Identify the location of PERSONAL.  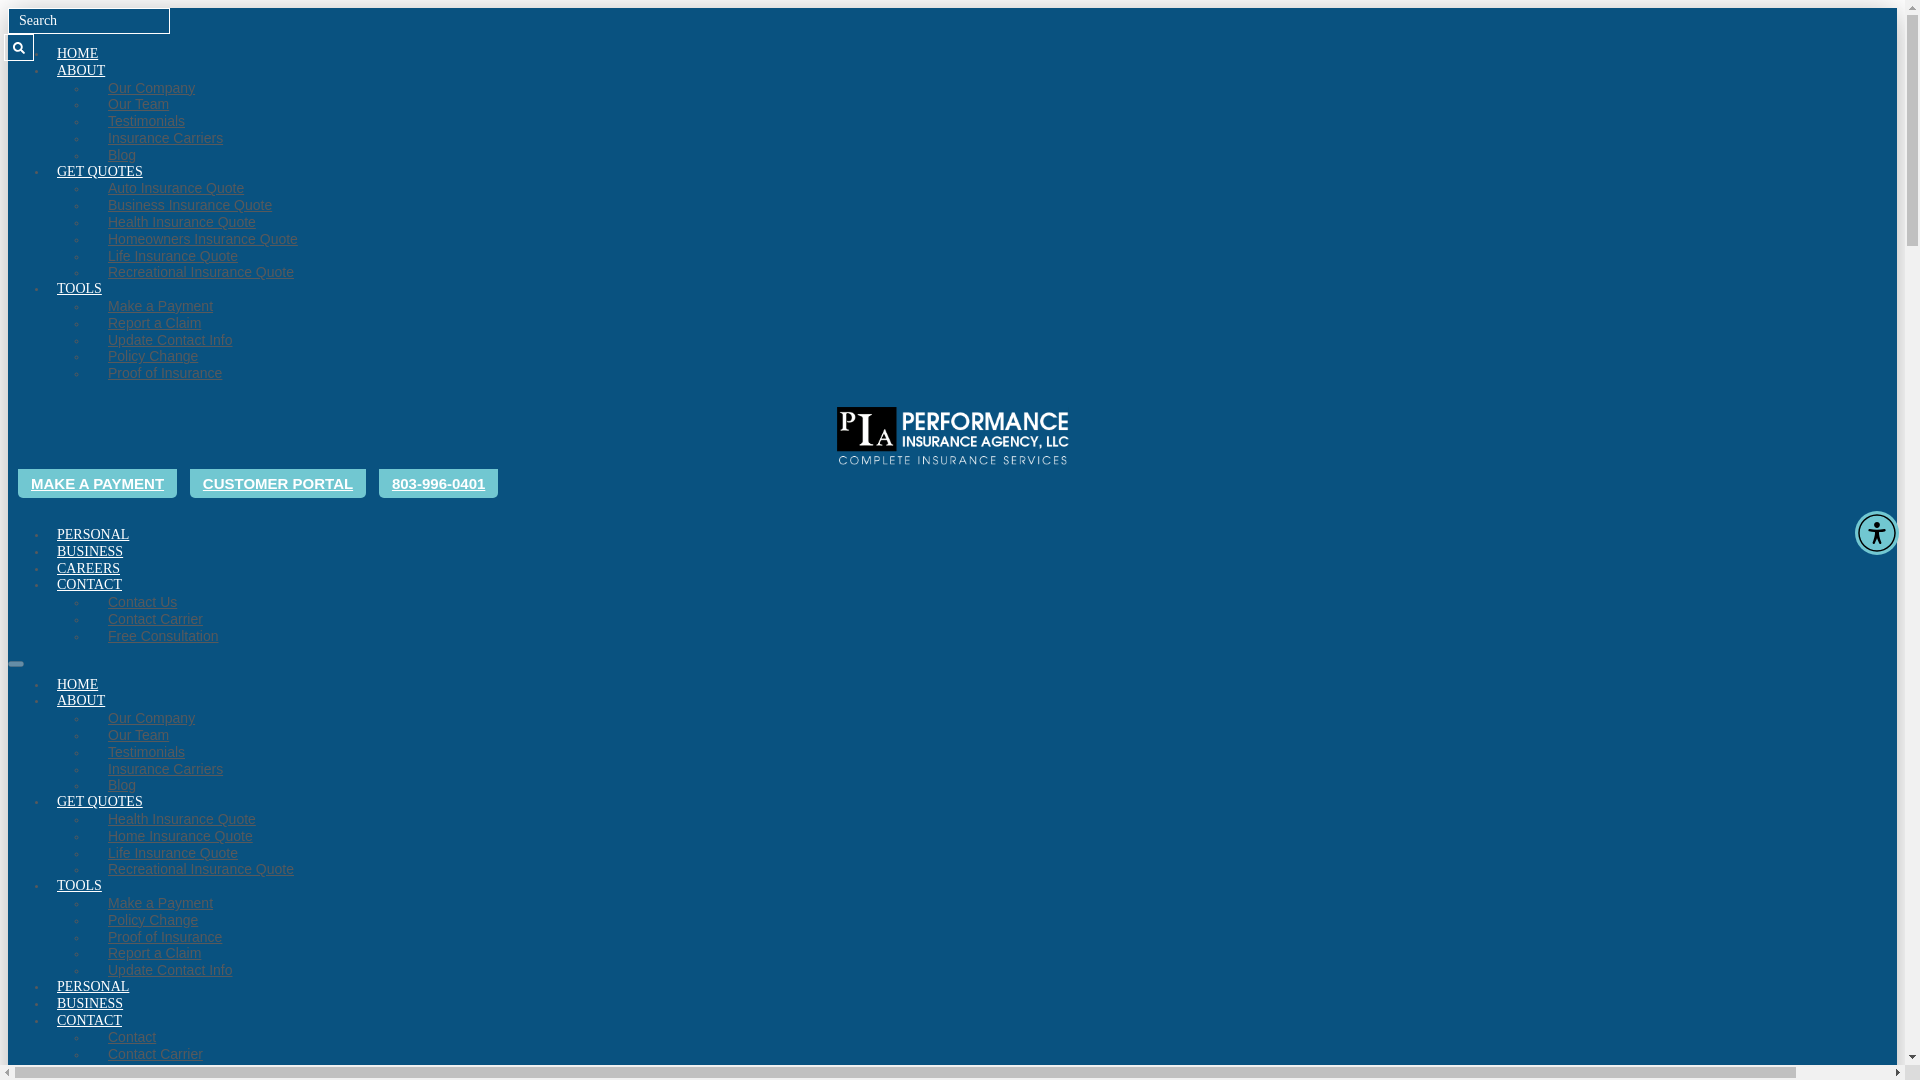
(92, 534).